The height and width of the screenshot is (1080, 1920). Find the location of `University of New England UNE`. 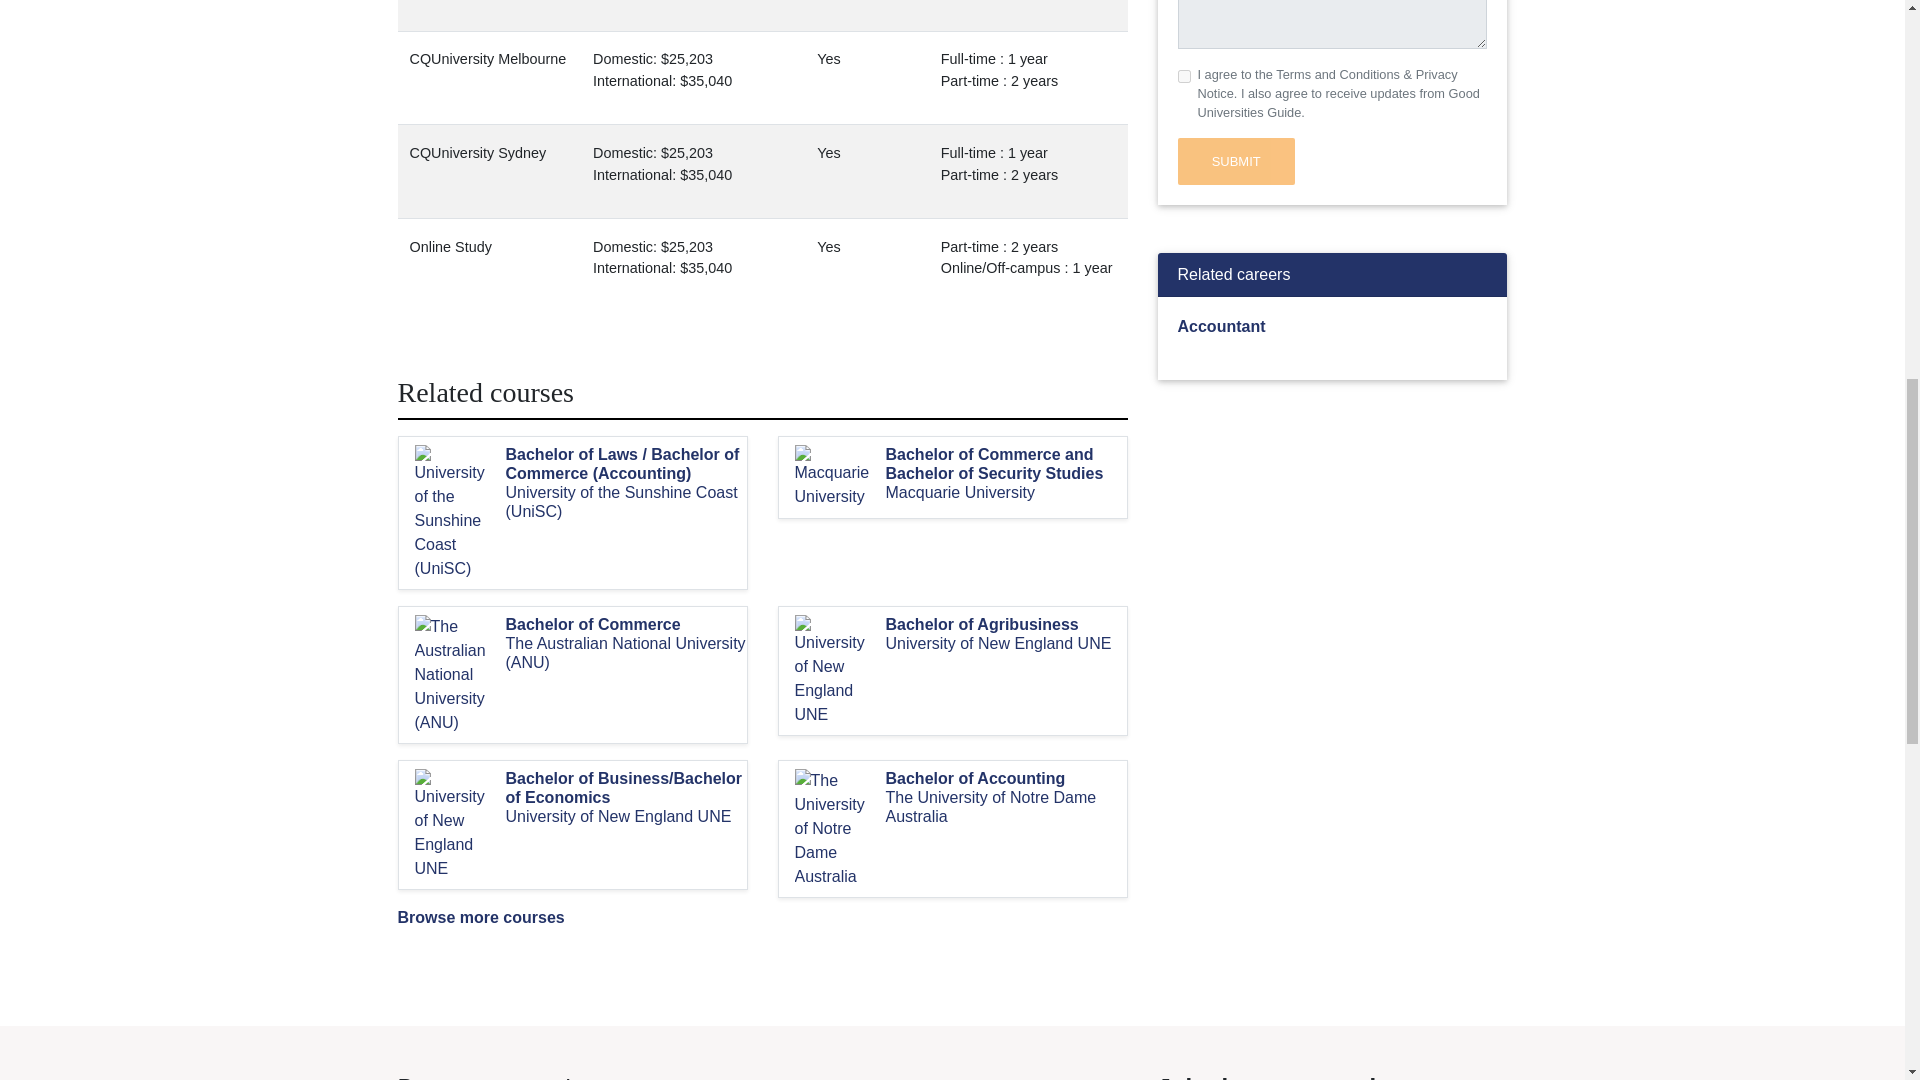

University of New England UNE is located at coordinates (626, 816).